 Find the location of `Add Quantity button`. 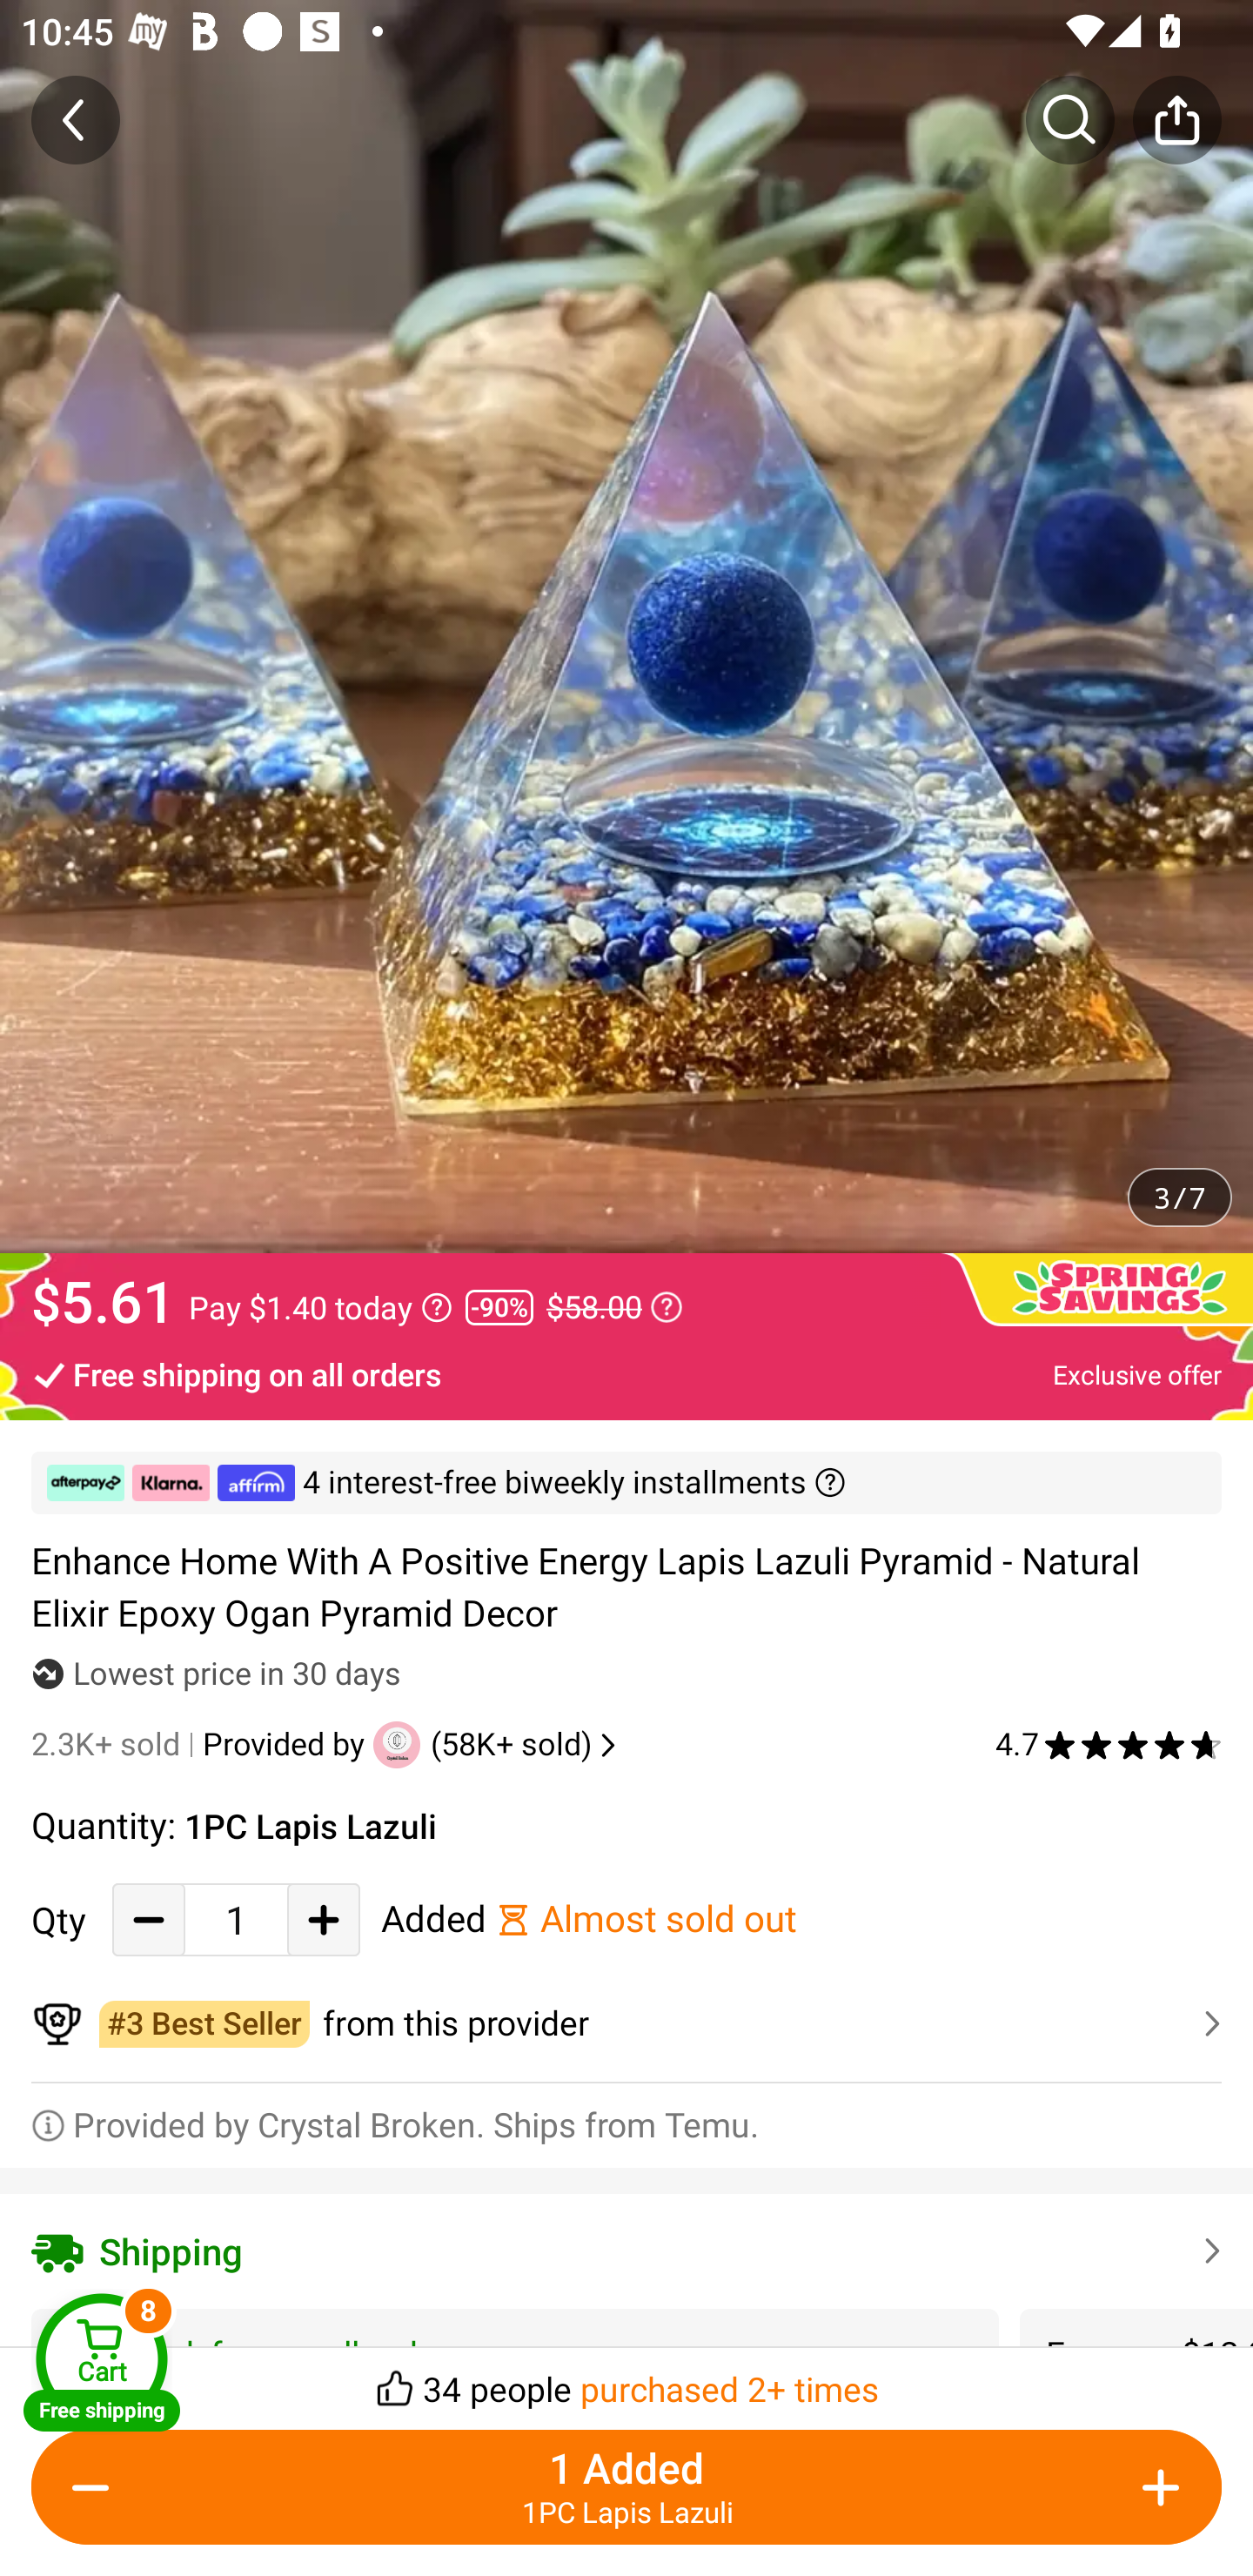

Add Quantity button is located at coordinates (324, 1918).